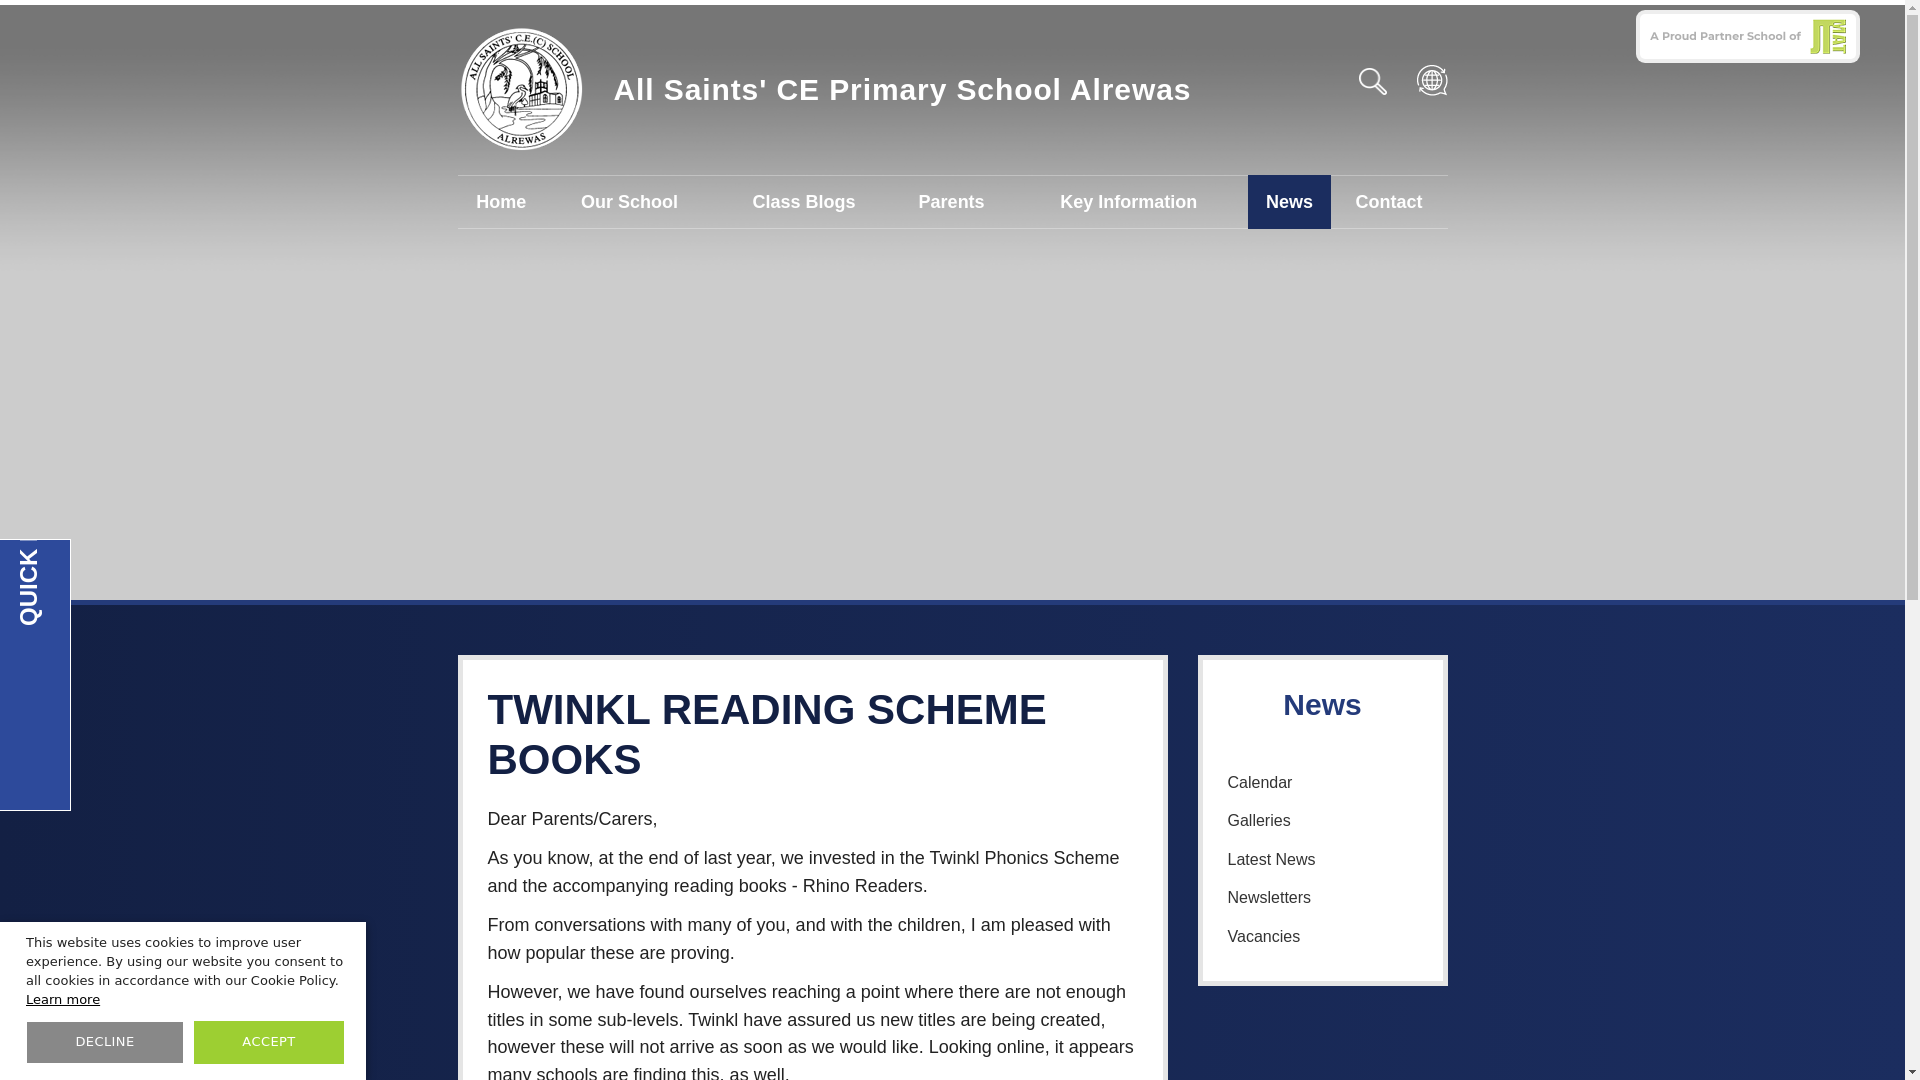 The image size is (1920, 1080). Describe the element at coordinates (502, 201) in the screenshot. I see `Home` at that location.